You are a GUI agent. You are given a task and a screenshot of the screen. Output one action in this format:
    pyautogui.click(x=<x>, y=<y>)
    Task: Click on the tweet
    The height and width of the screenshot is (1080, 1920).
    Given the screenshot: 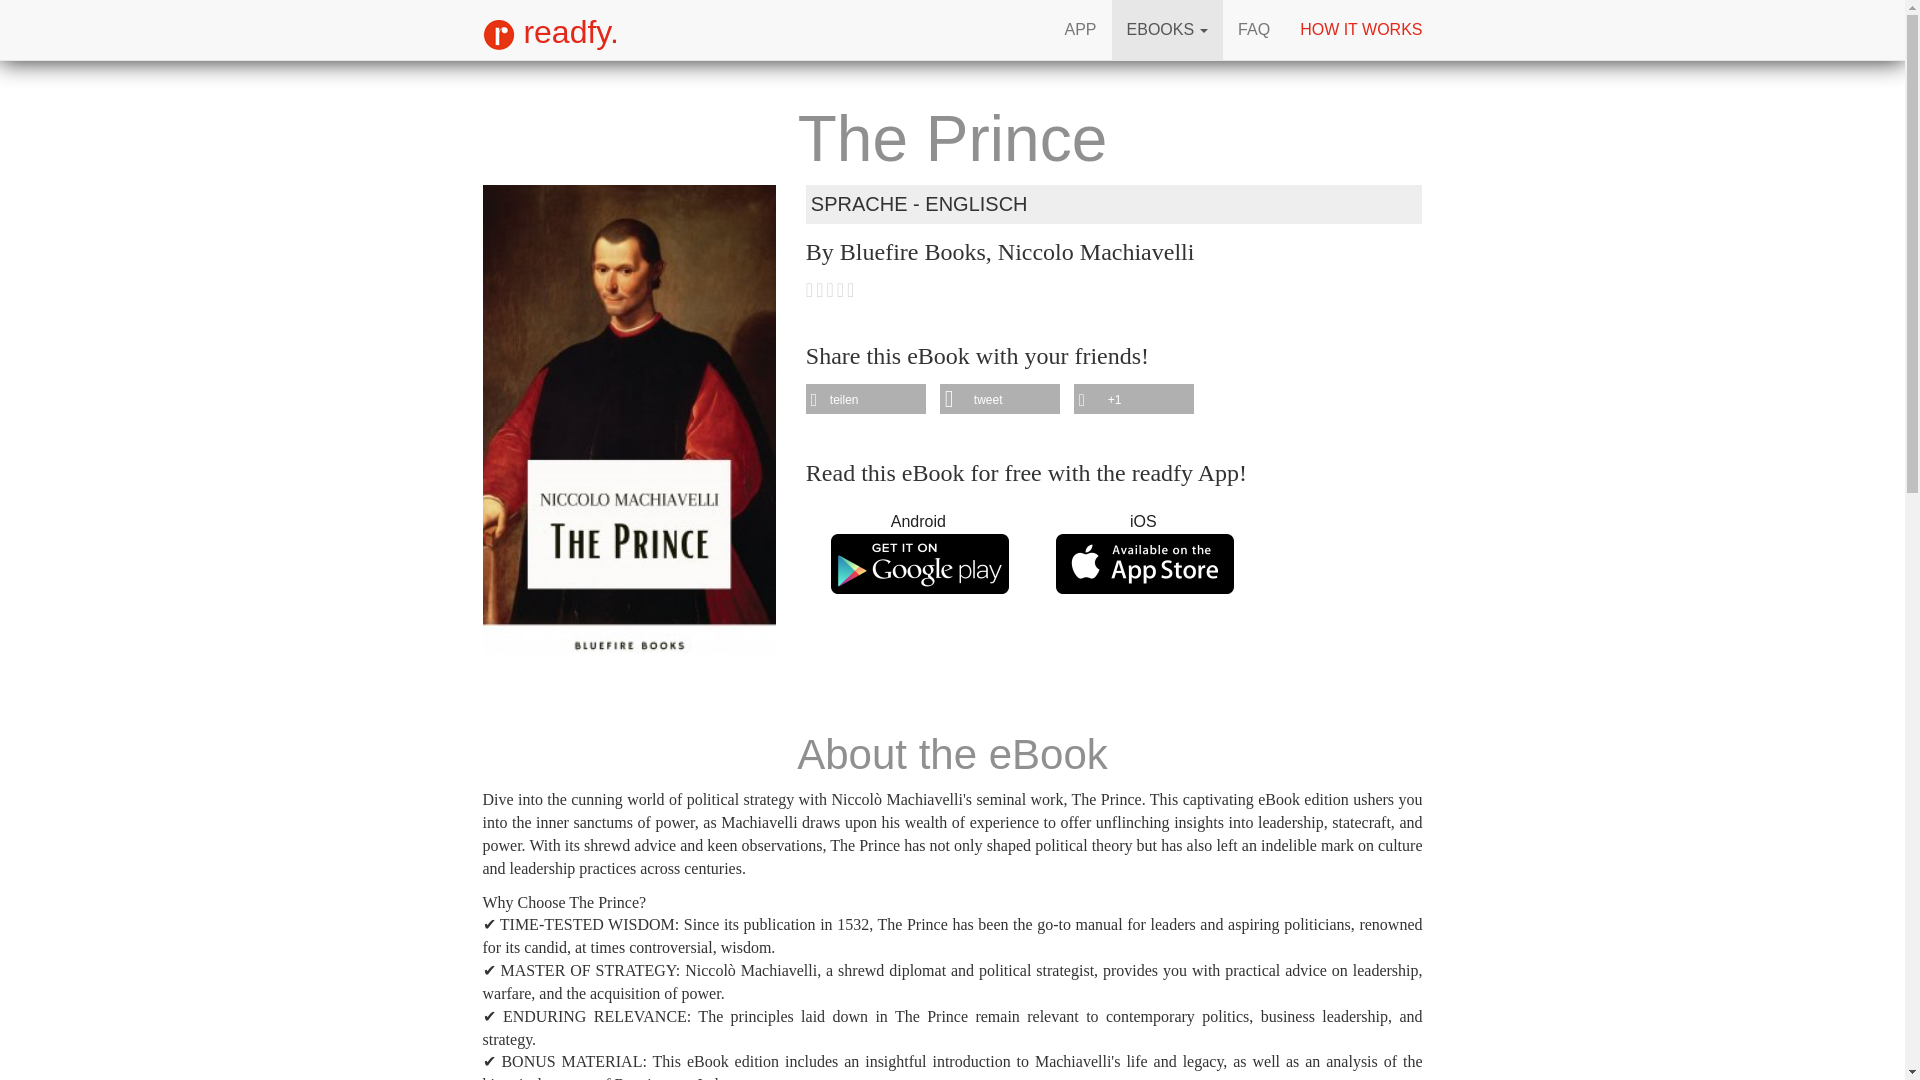 What is the action you would take?
    pyautogui.click(x=1000, y=399)
    